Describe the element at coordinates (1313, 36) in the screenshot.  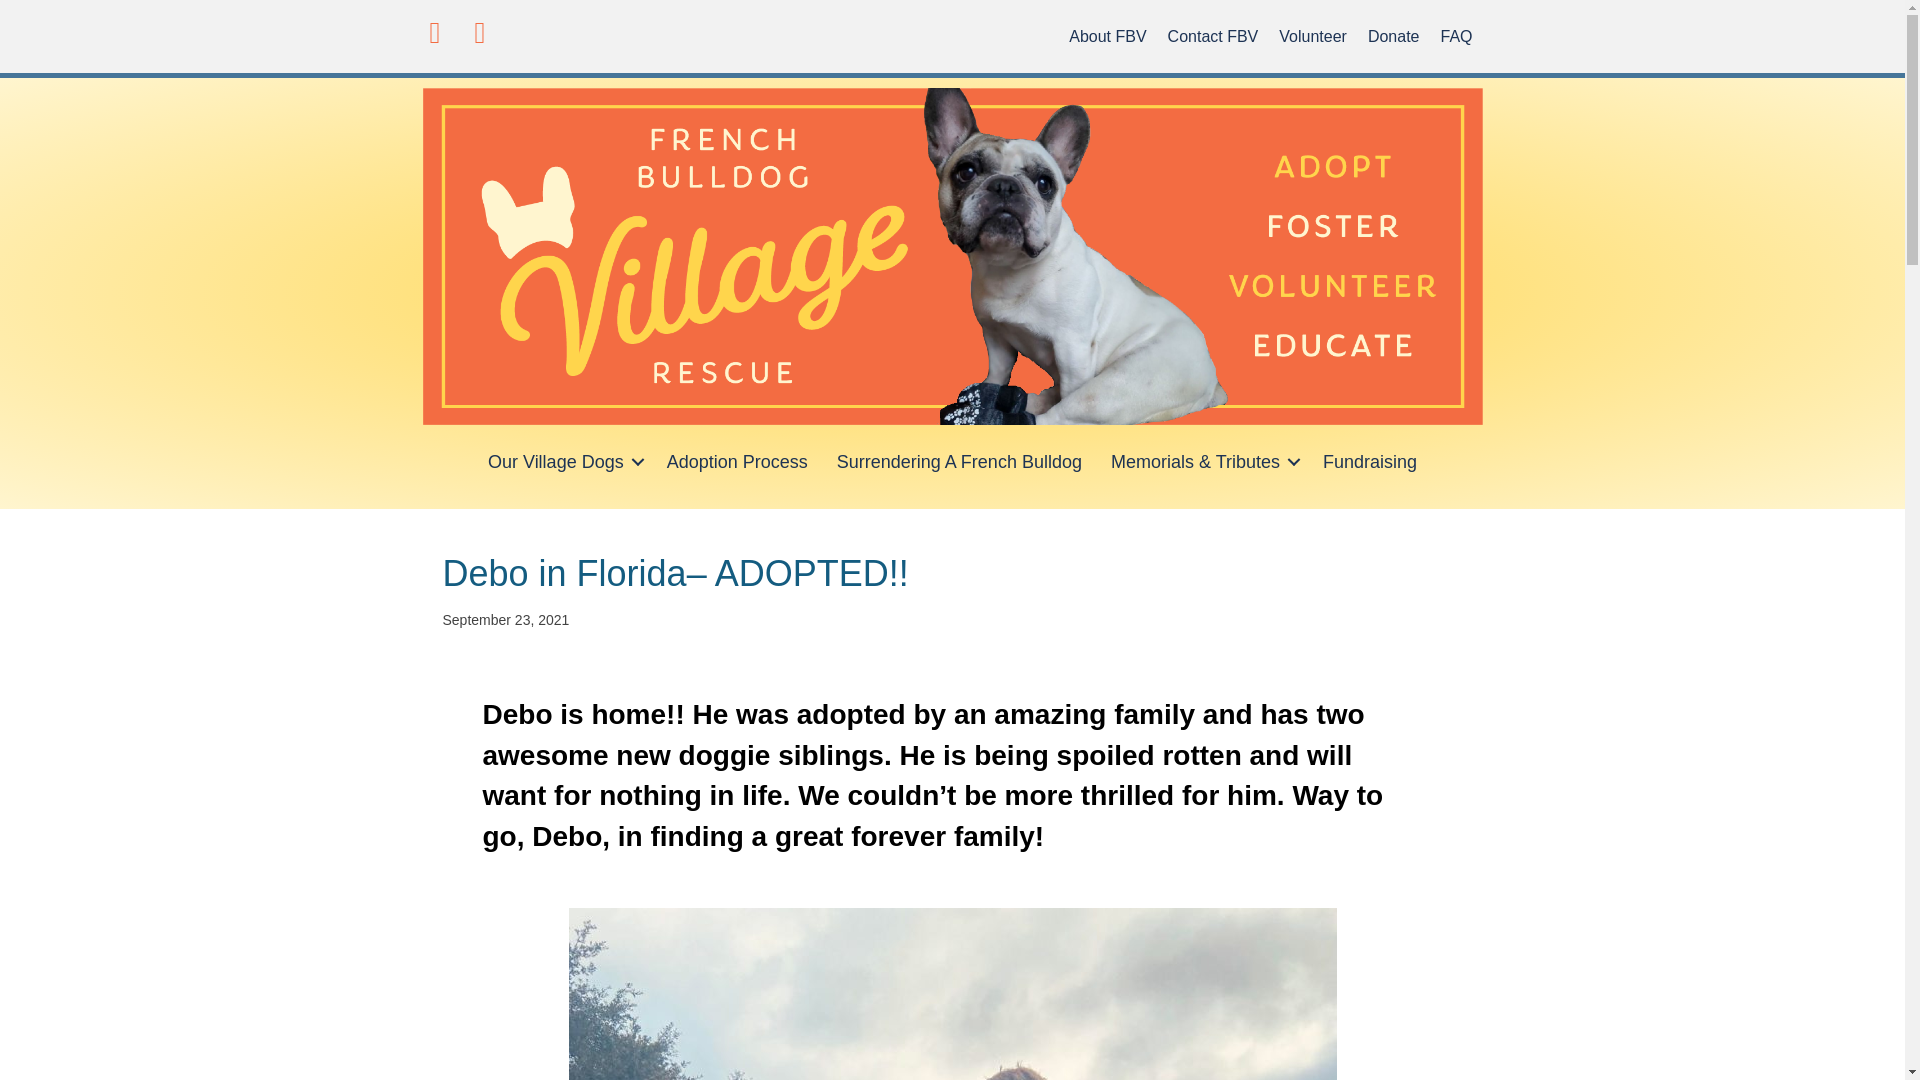
I see `Volunteer` at that location.